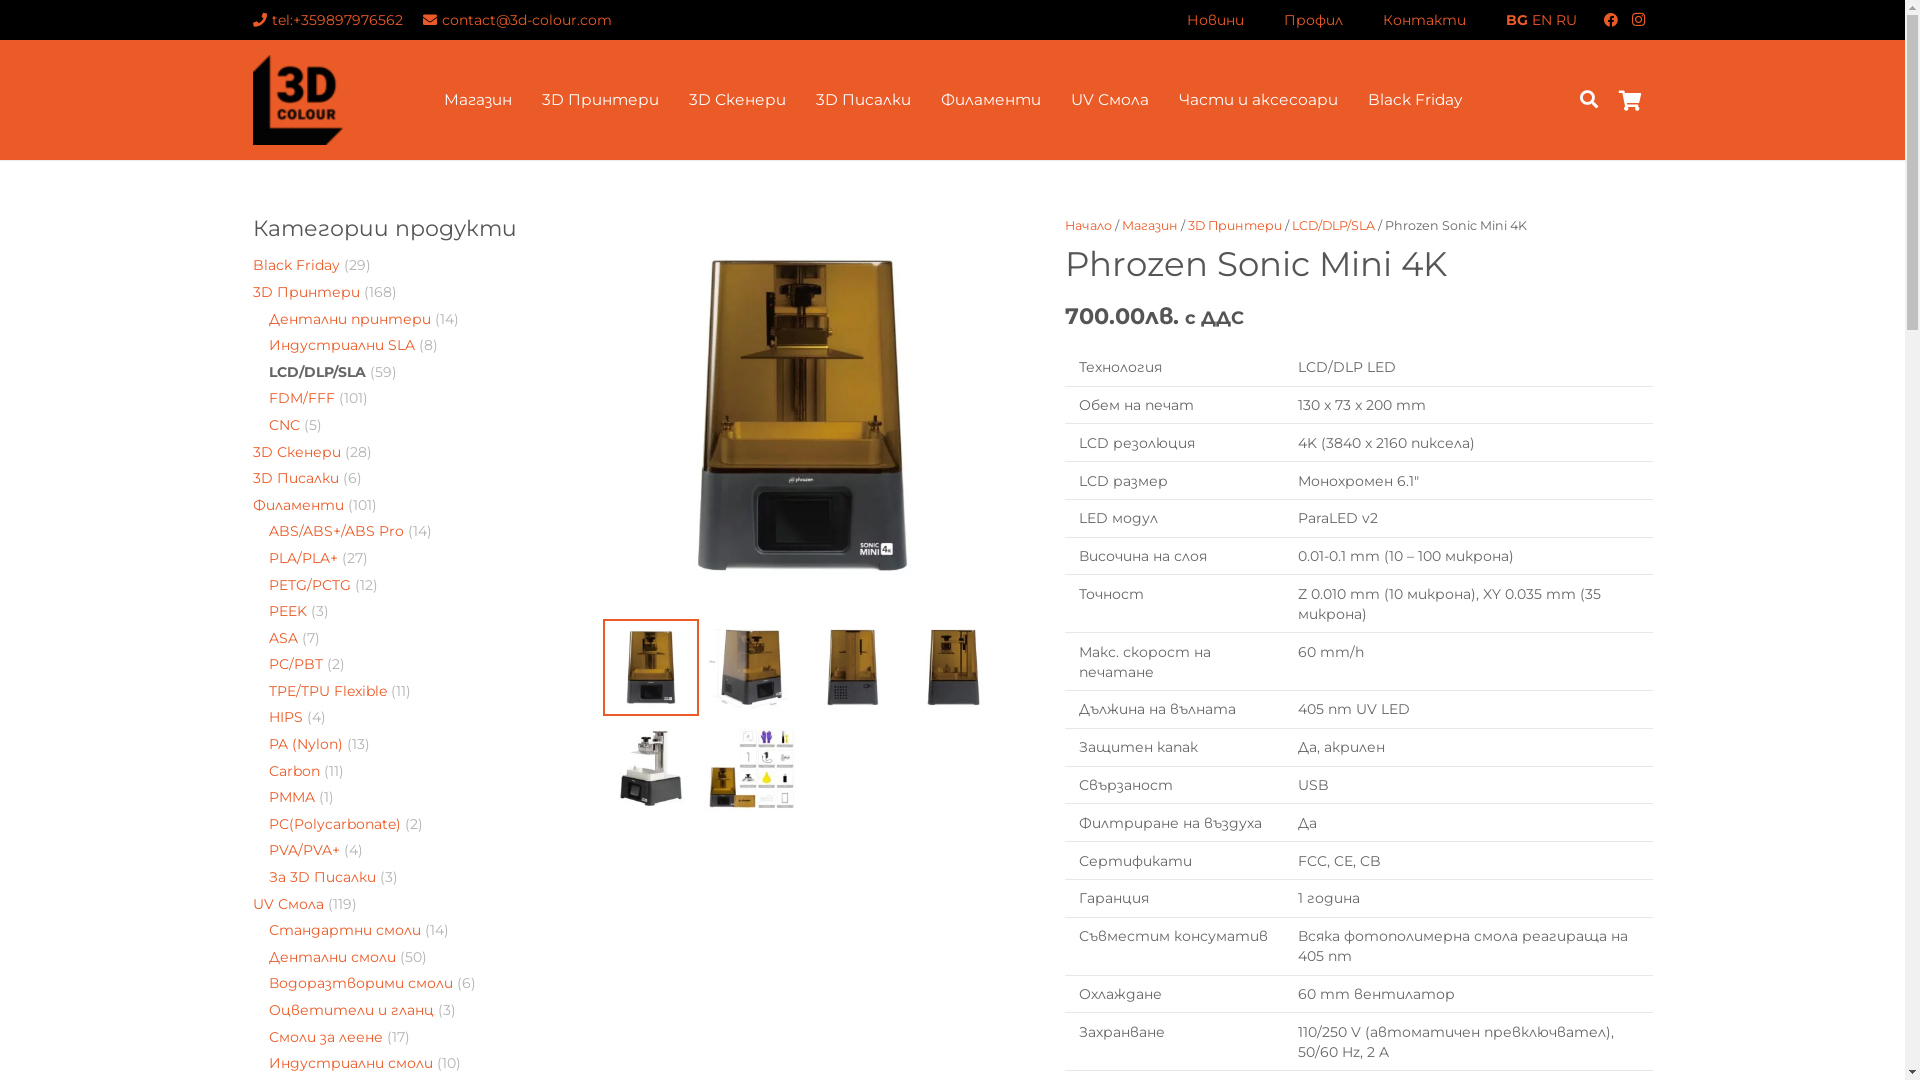 This screenshot has width=1920, height=1080. What do you see at coordinates (292, 797) in the screenshot?
I see `PMMA` at bounding box center [292, 797].